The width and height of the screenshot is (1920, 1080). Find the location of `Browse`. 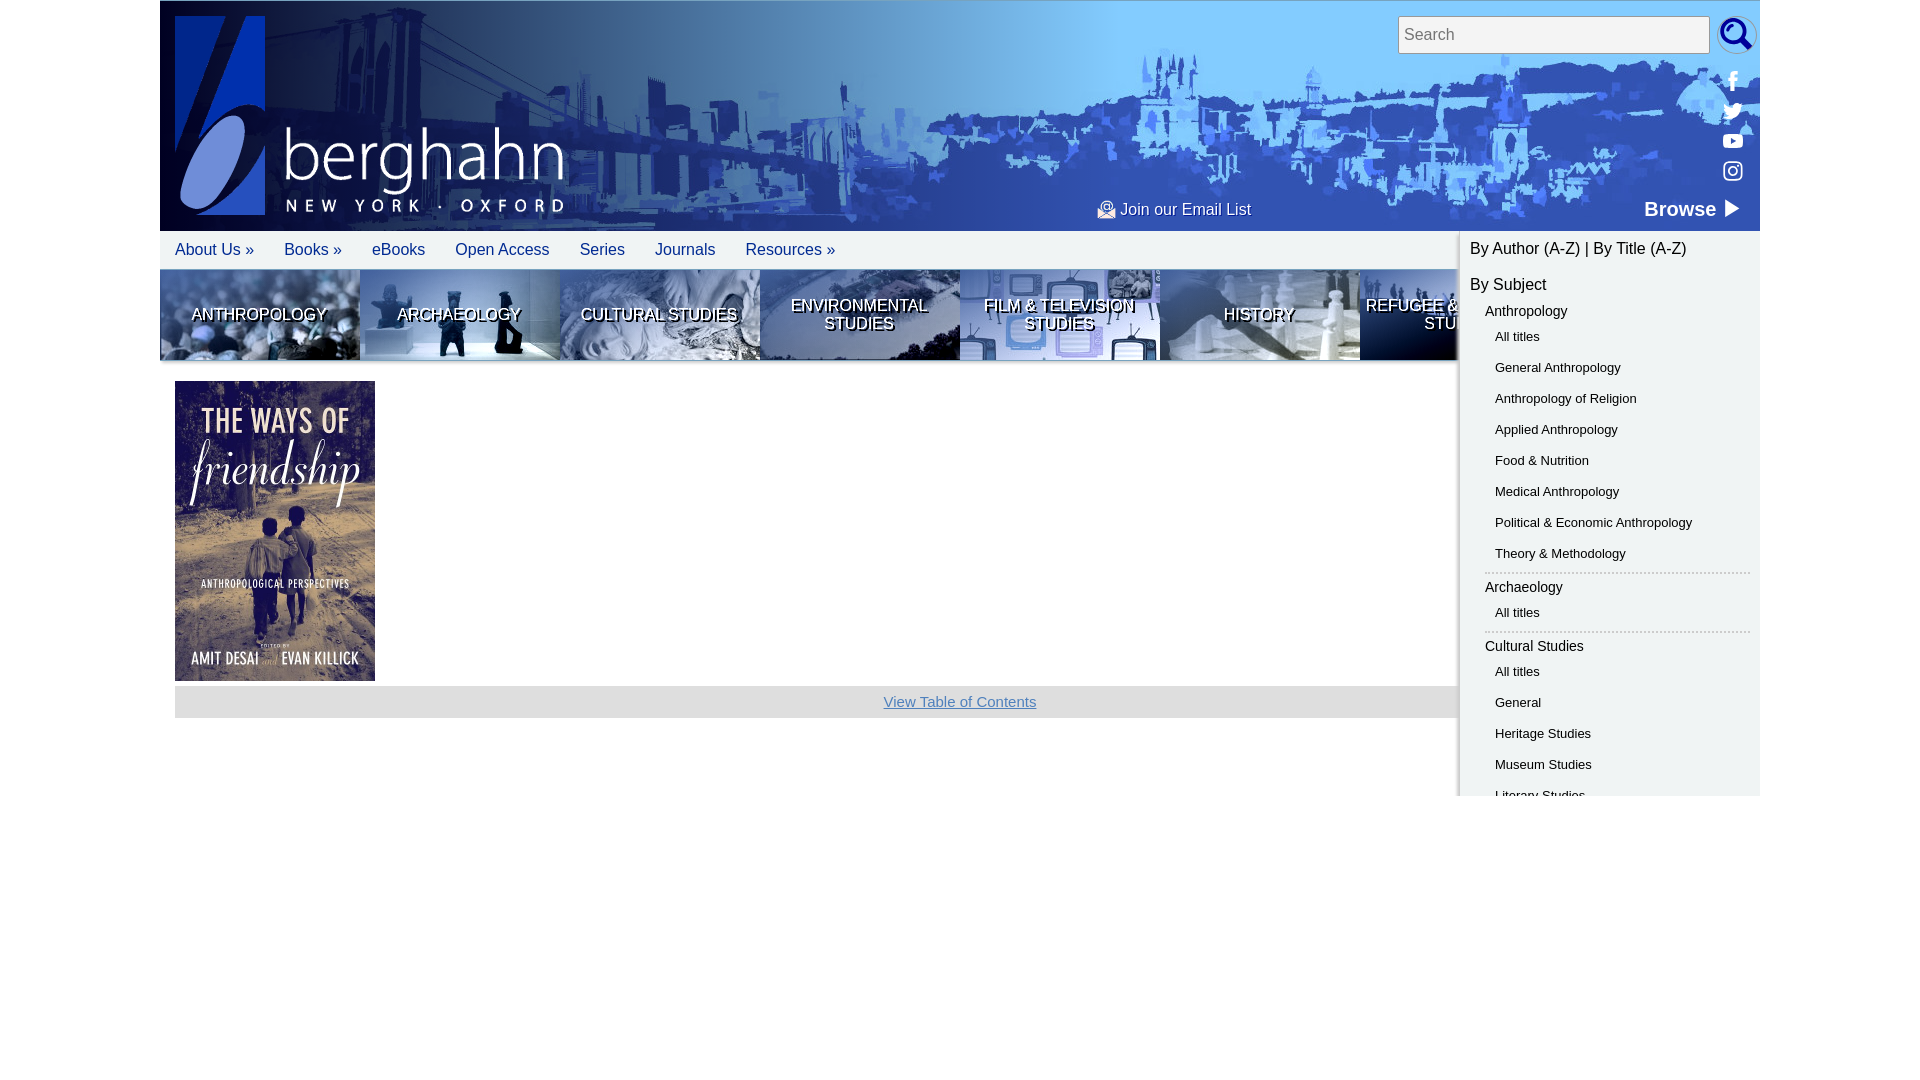

Browse is located at coordinates (1692, 208).